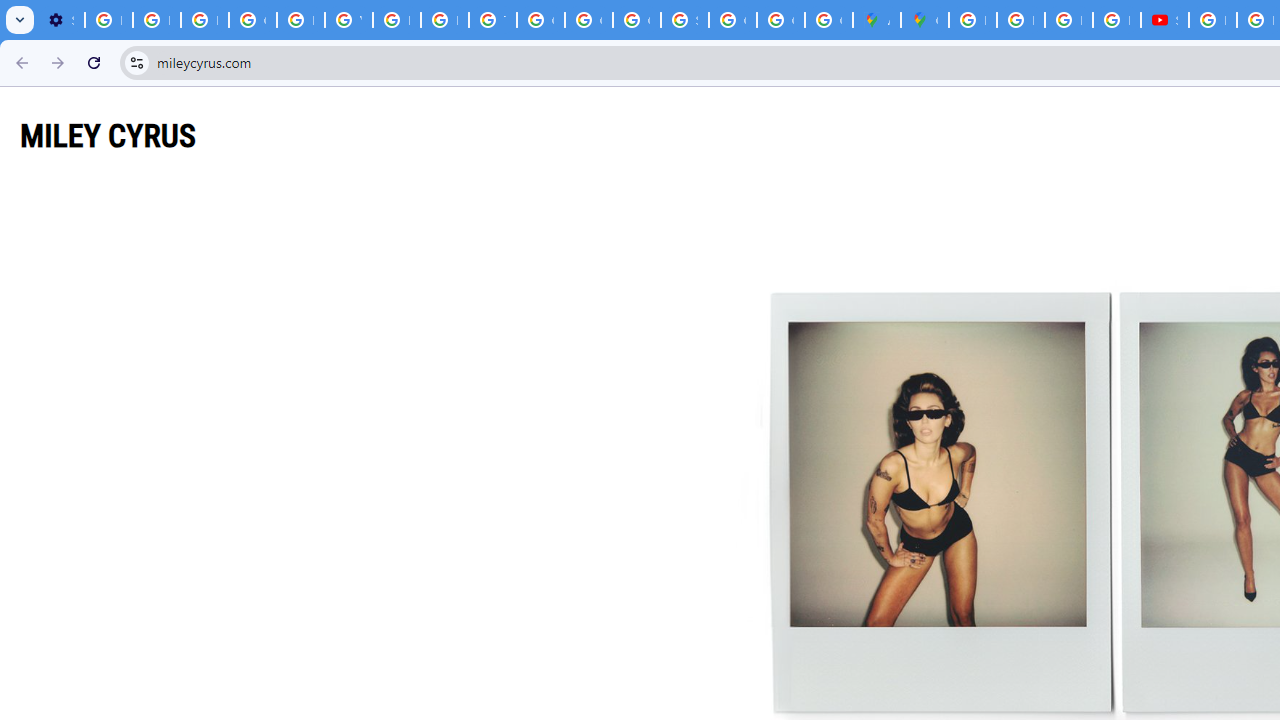  I want to click on Privacy Help Center - Policies Help, so click(1068, 20).